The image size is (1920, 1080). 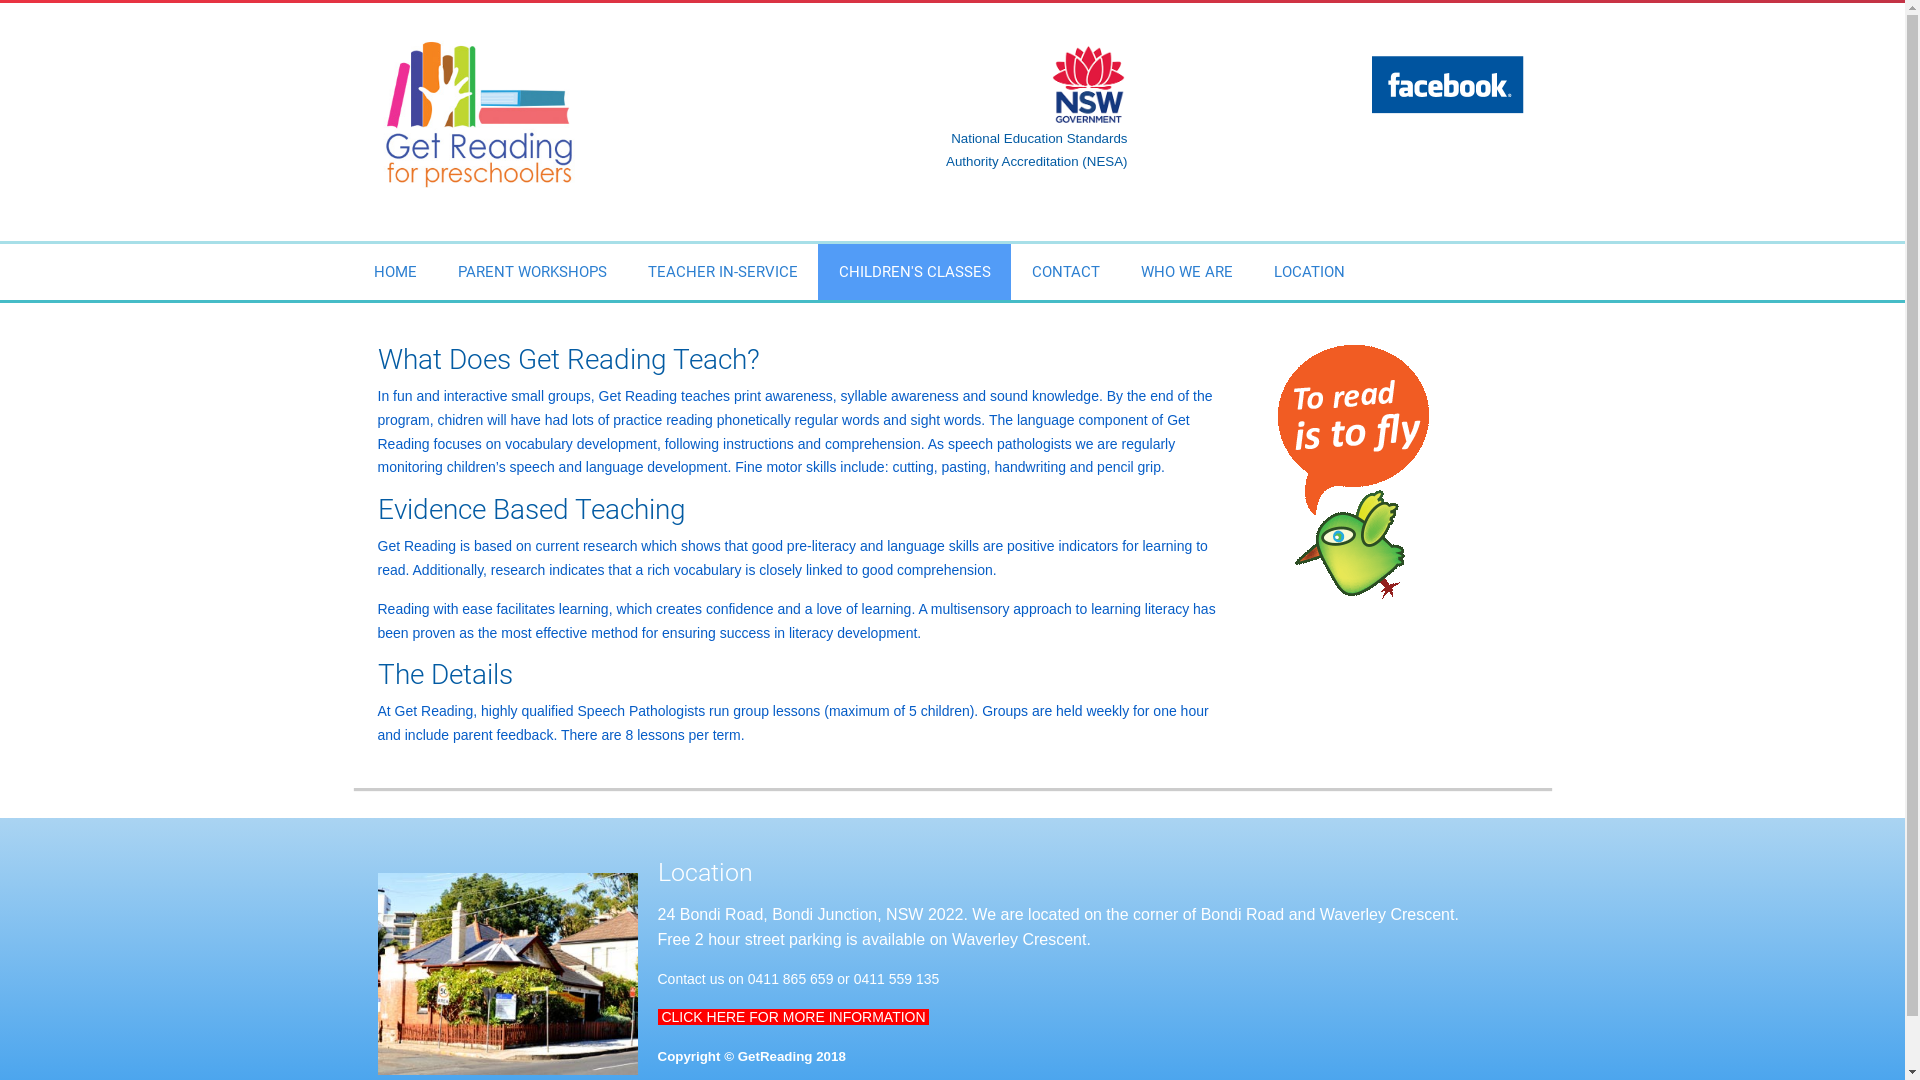 What do you see at coordinates (793, 1017) in the screenshot?
I see `CLICK HERE FOR MORE INFORMATION` at bounding box center [793, 1017].